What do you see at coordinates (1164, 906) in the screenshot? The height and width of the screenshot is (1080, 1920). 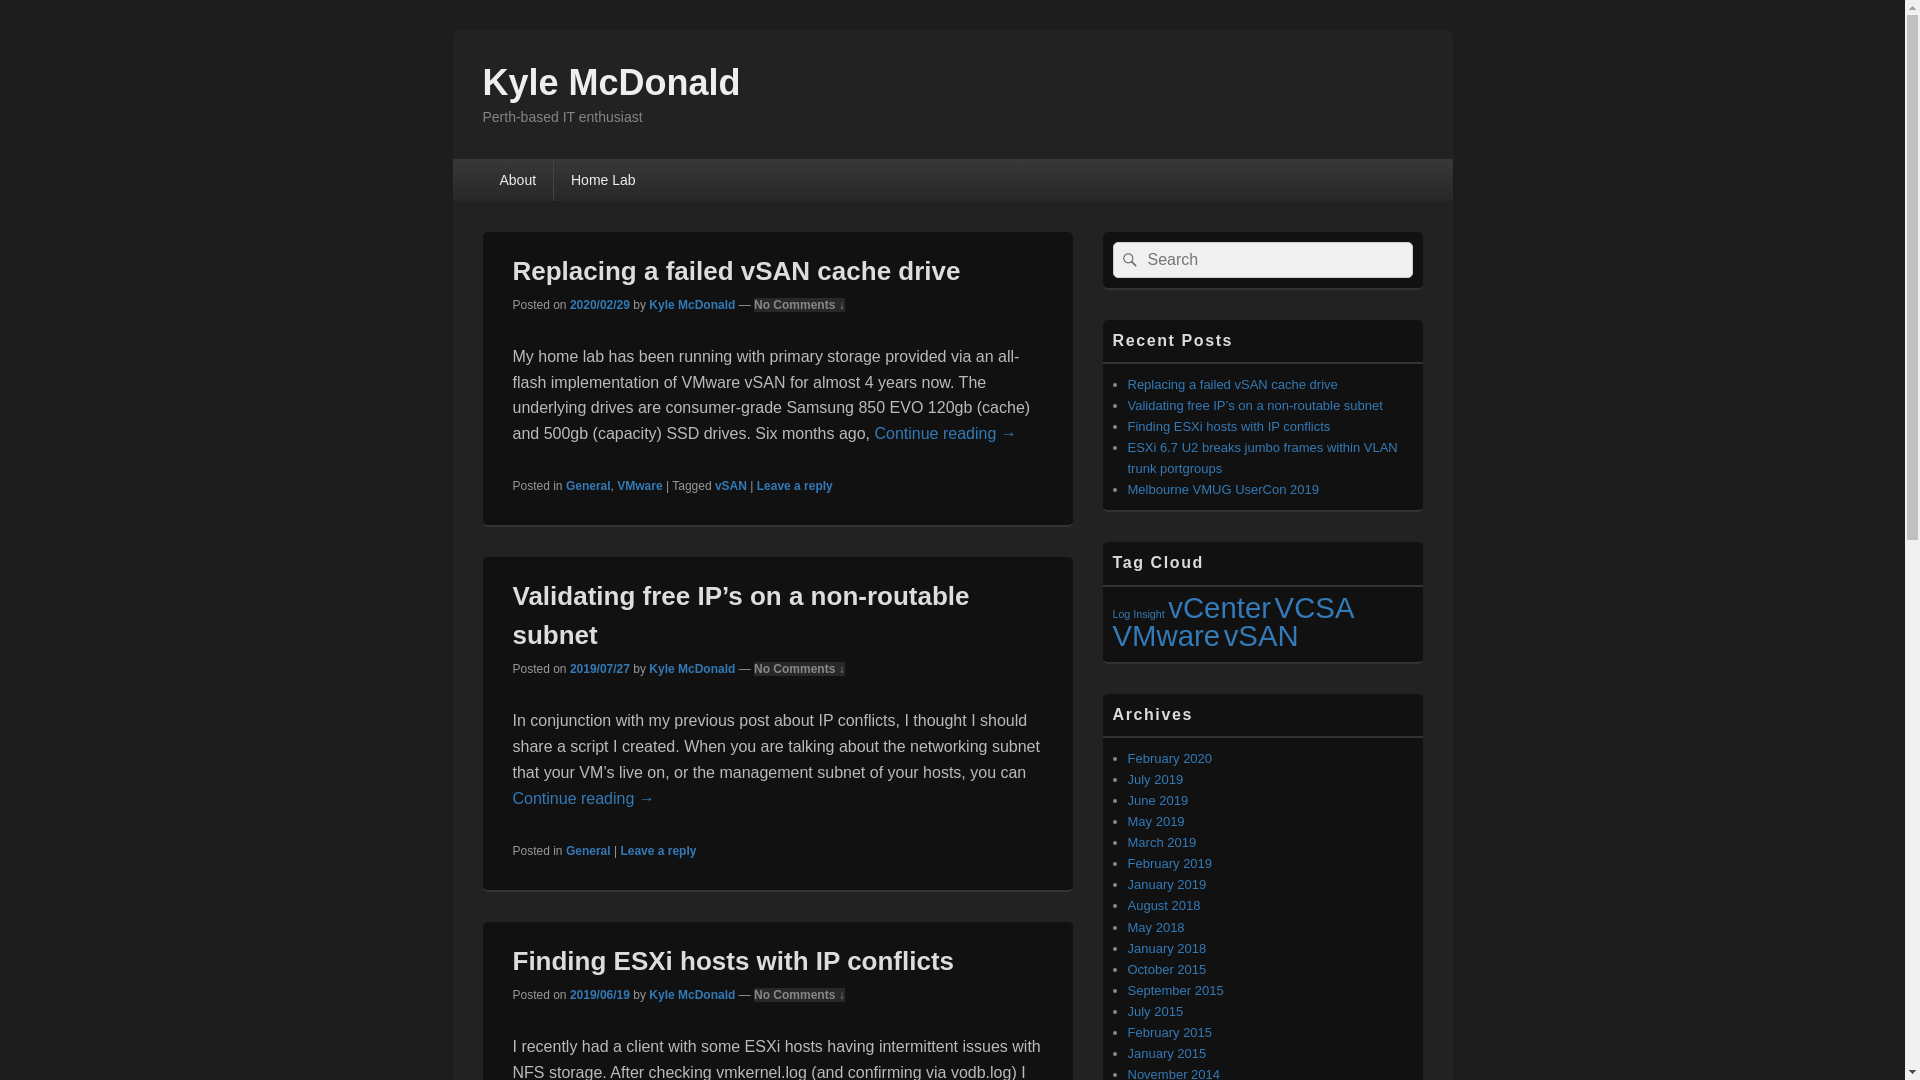 I see `August 2018` at bounding box center [1164, 906].